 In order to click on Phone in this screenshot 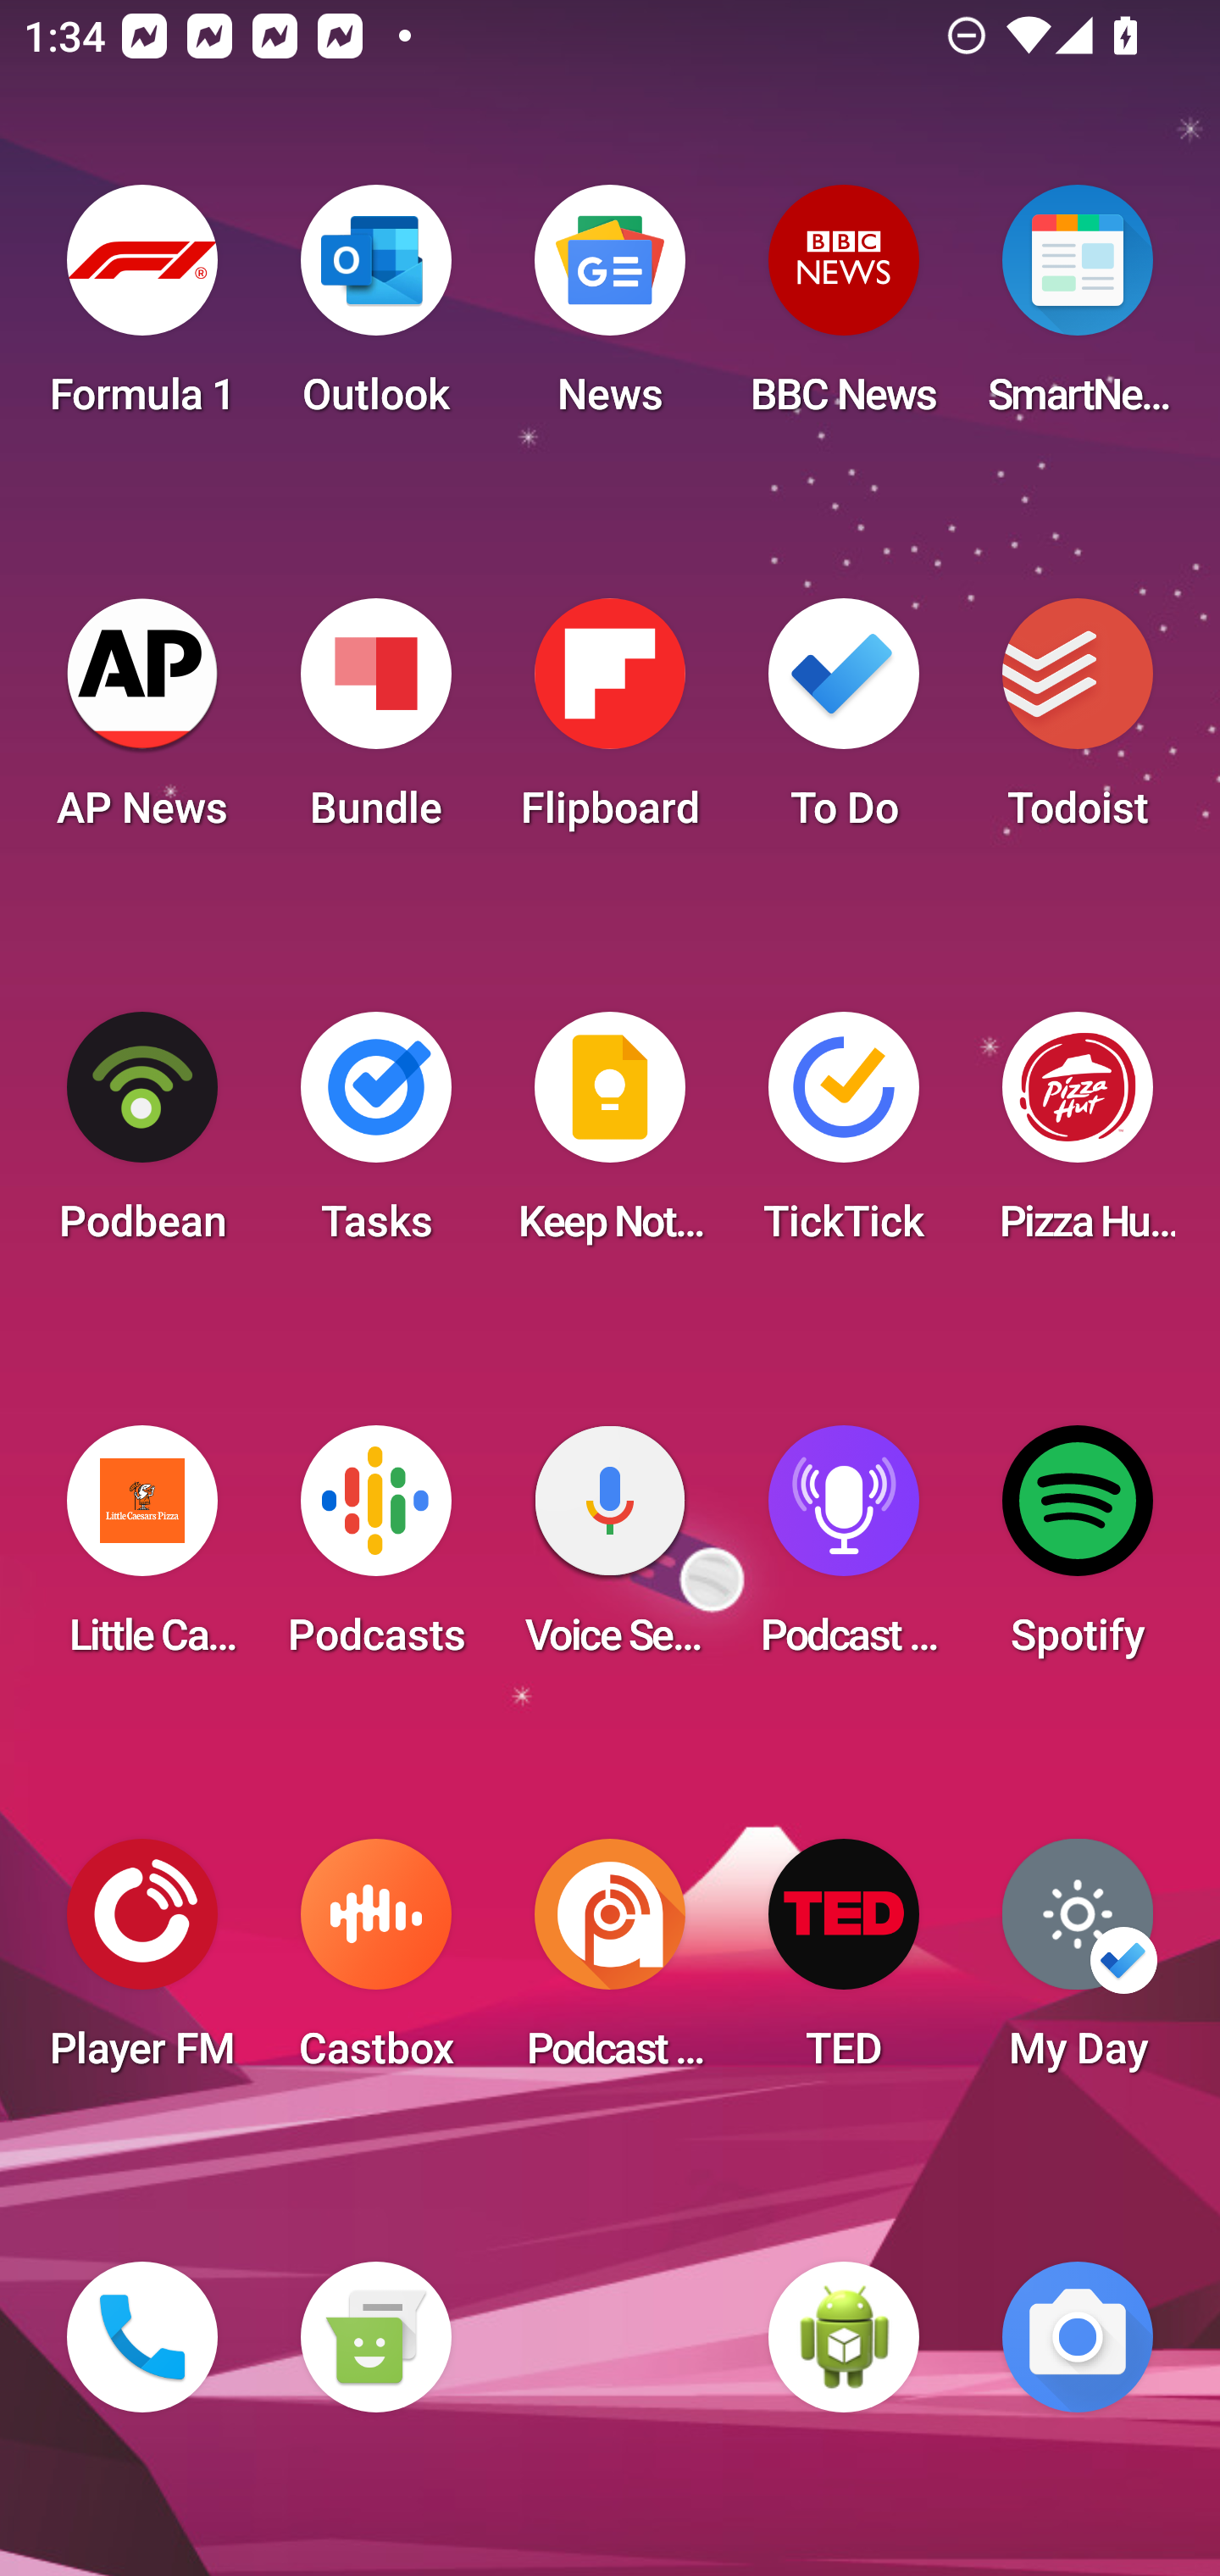, I will do `click(142, 2337)`.